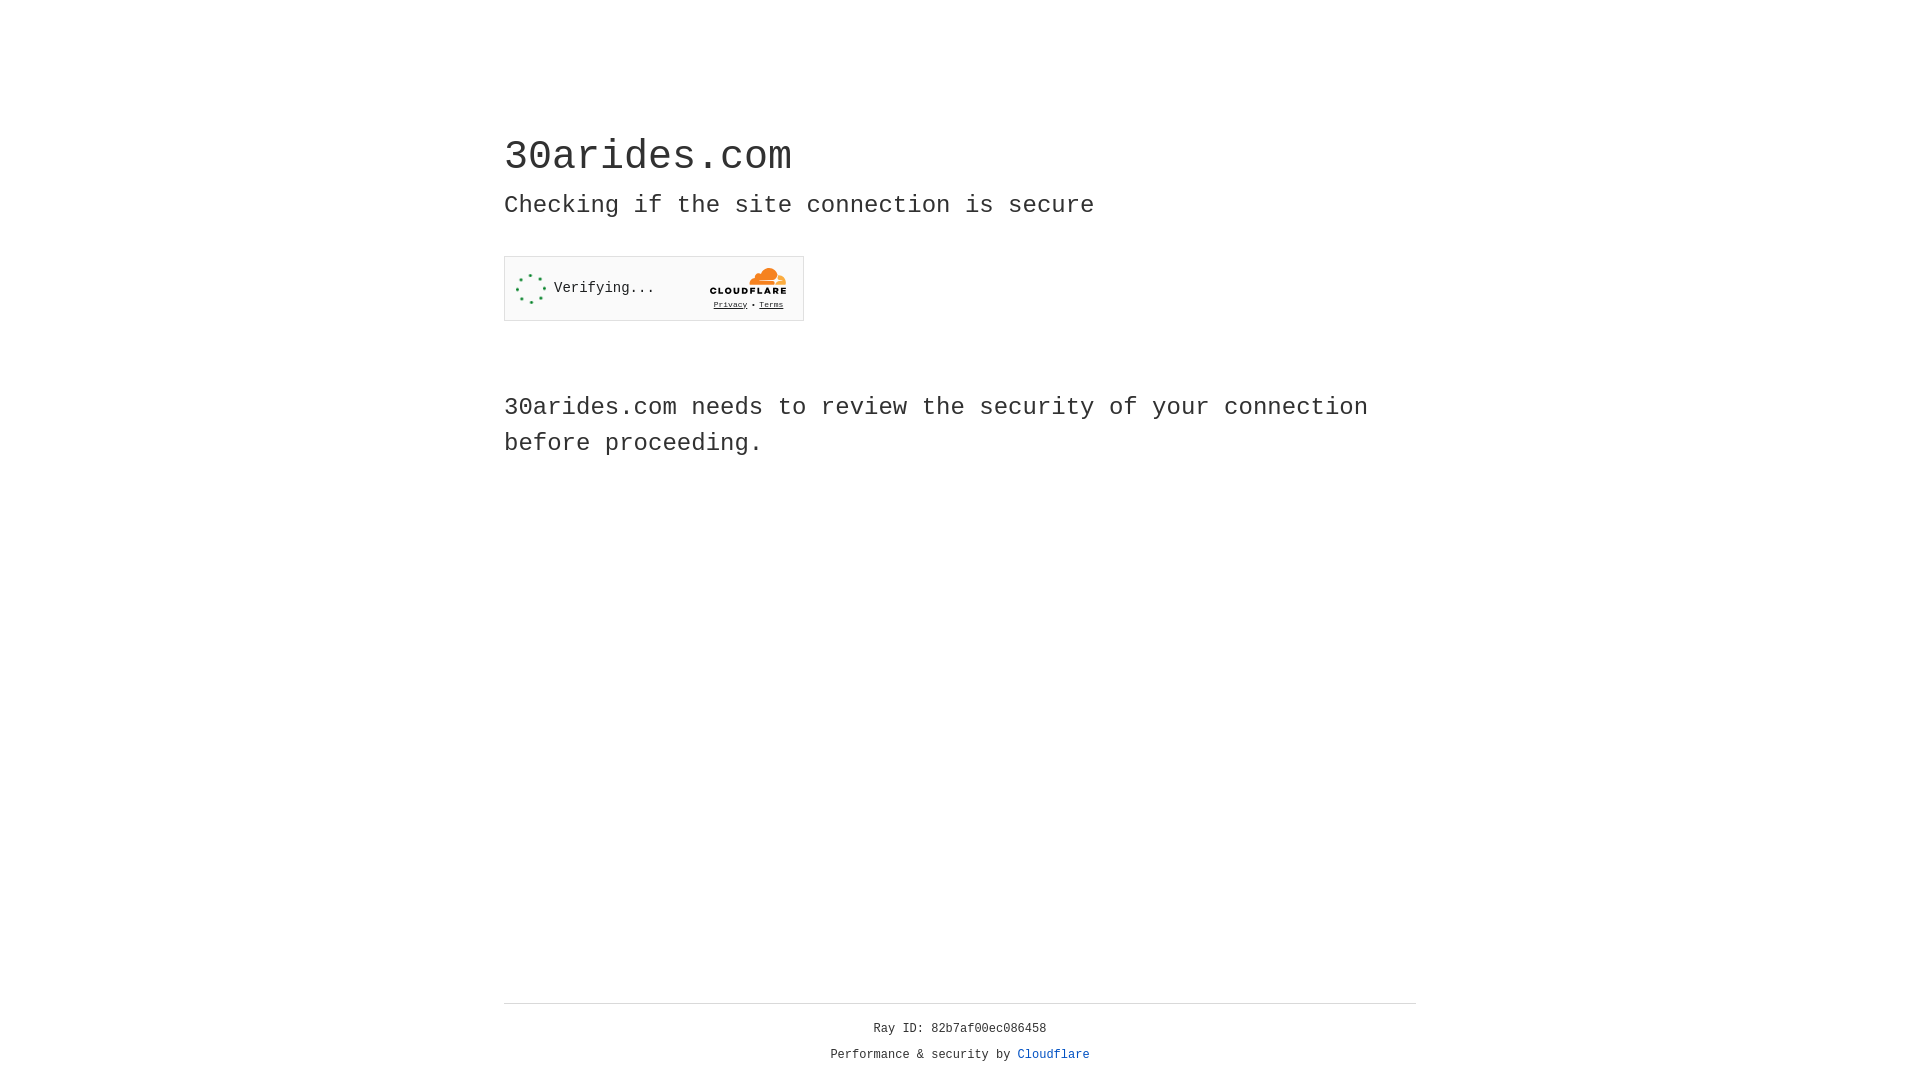  I want to click on Widget containing a Cloudflare security challenge, so click(654, 288).